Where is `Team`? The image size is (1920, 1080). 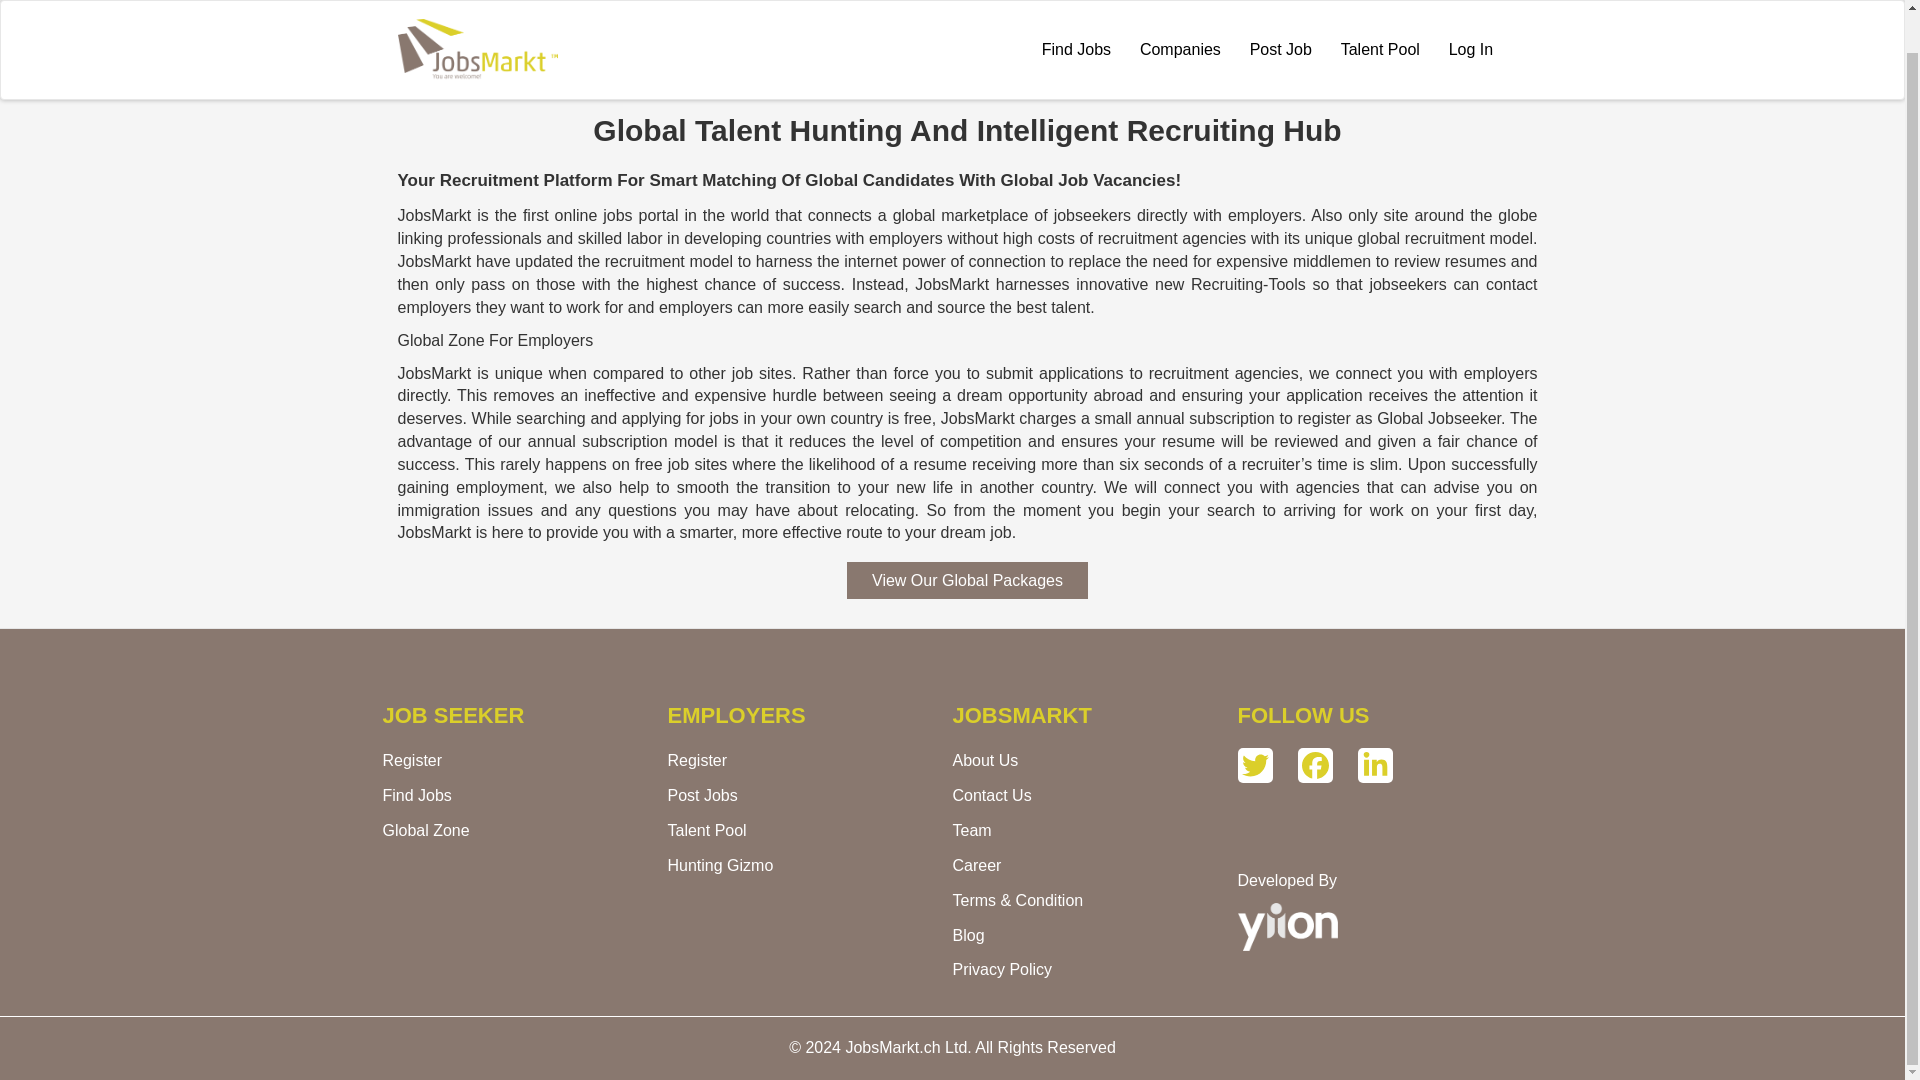
Team is located at coordinates (971, 830).